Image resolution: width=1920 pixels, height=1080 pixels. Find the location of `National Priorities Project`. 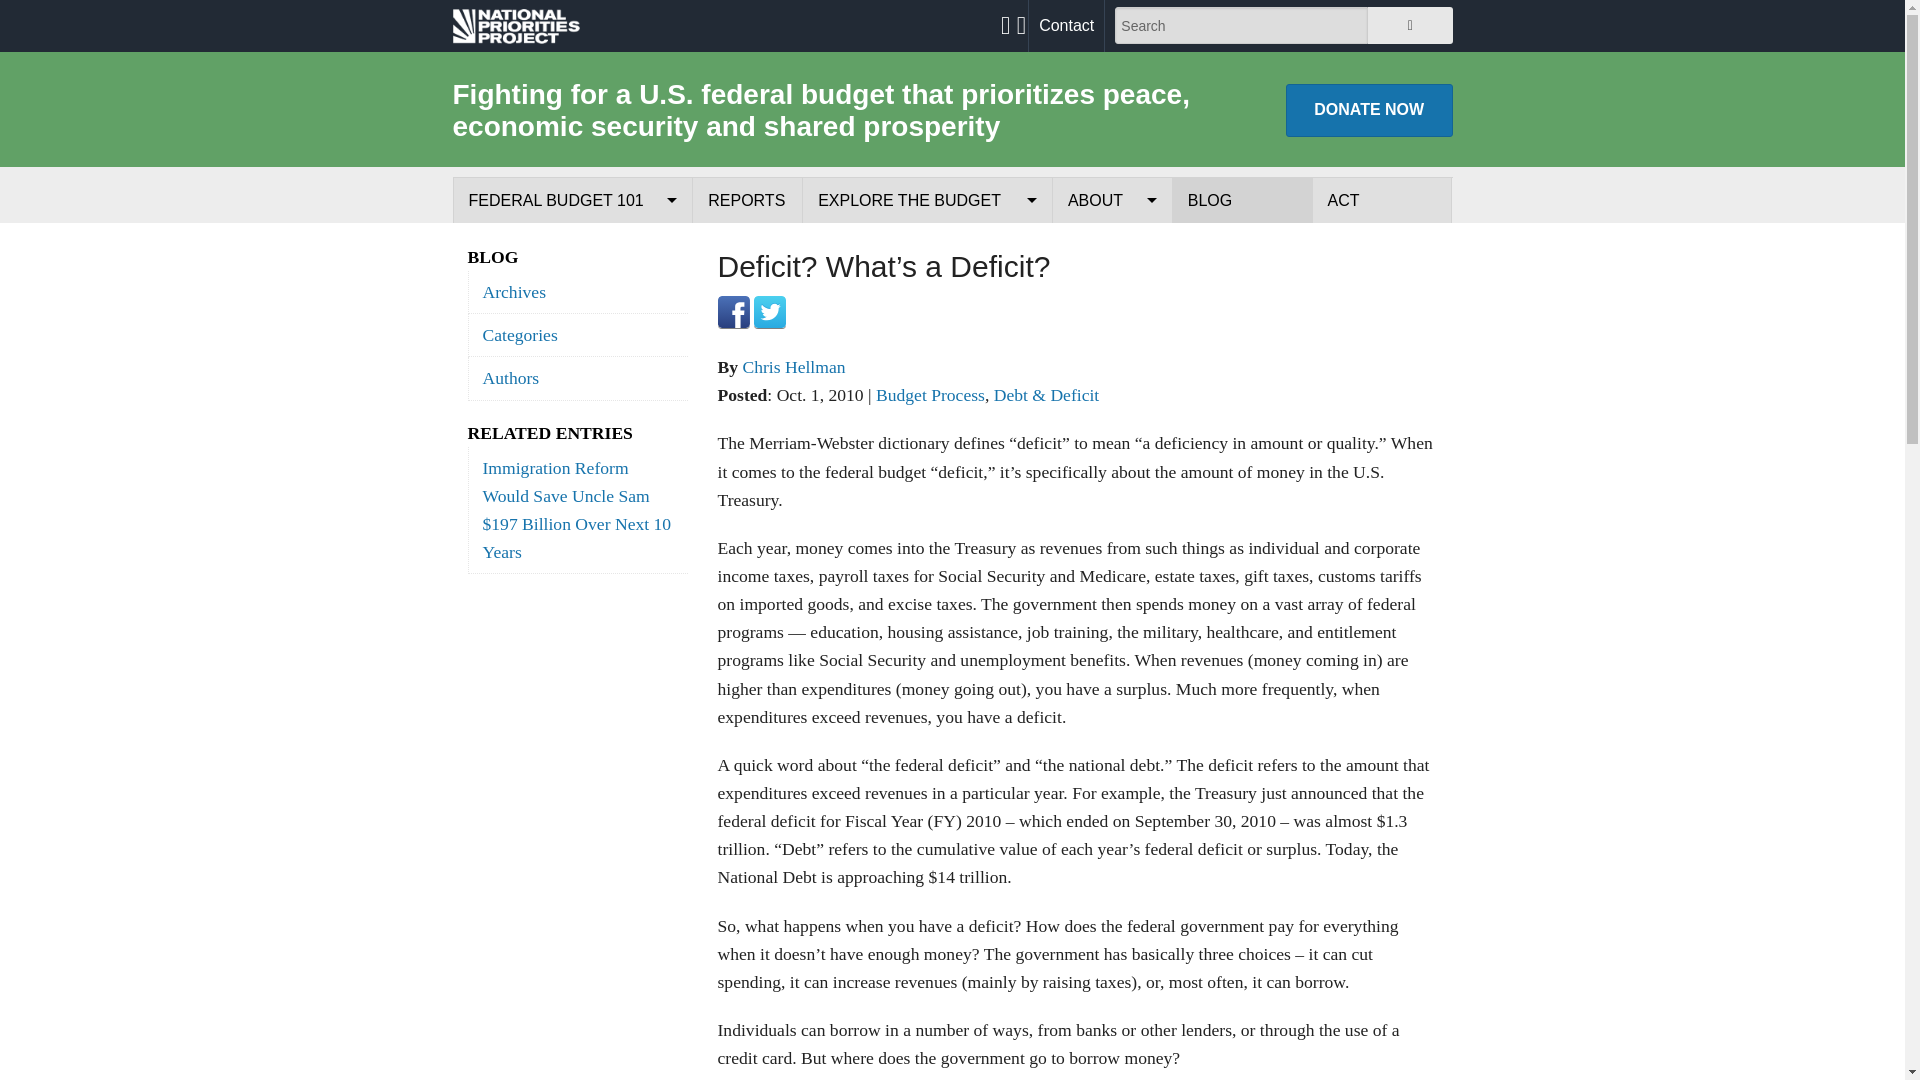

National Priorities Project is located at coordinates (515, 25).